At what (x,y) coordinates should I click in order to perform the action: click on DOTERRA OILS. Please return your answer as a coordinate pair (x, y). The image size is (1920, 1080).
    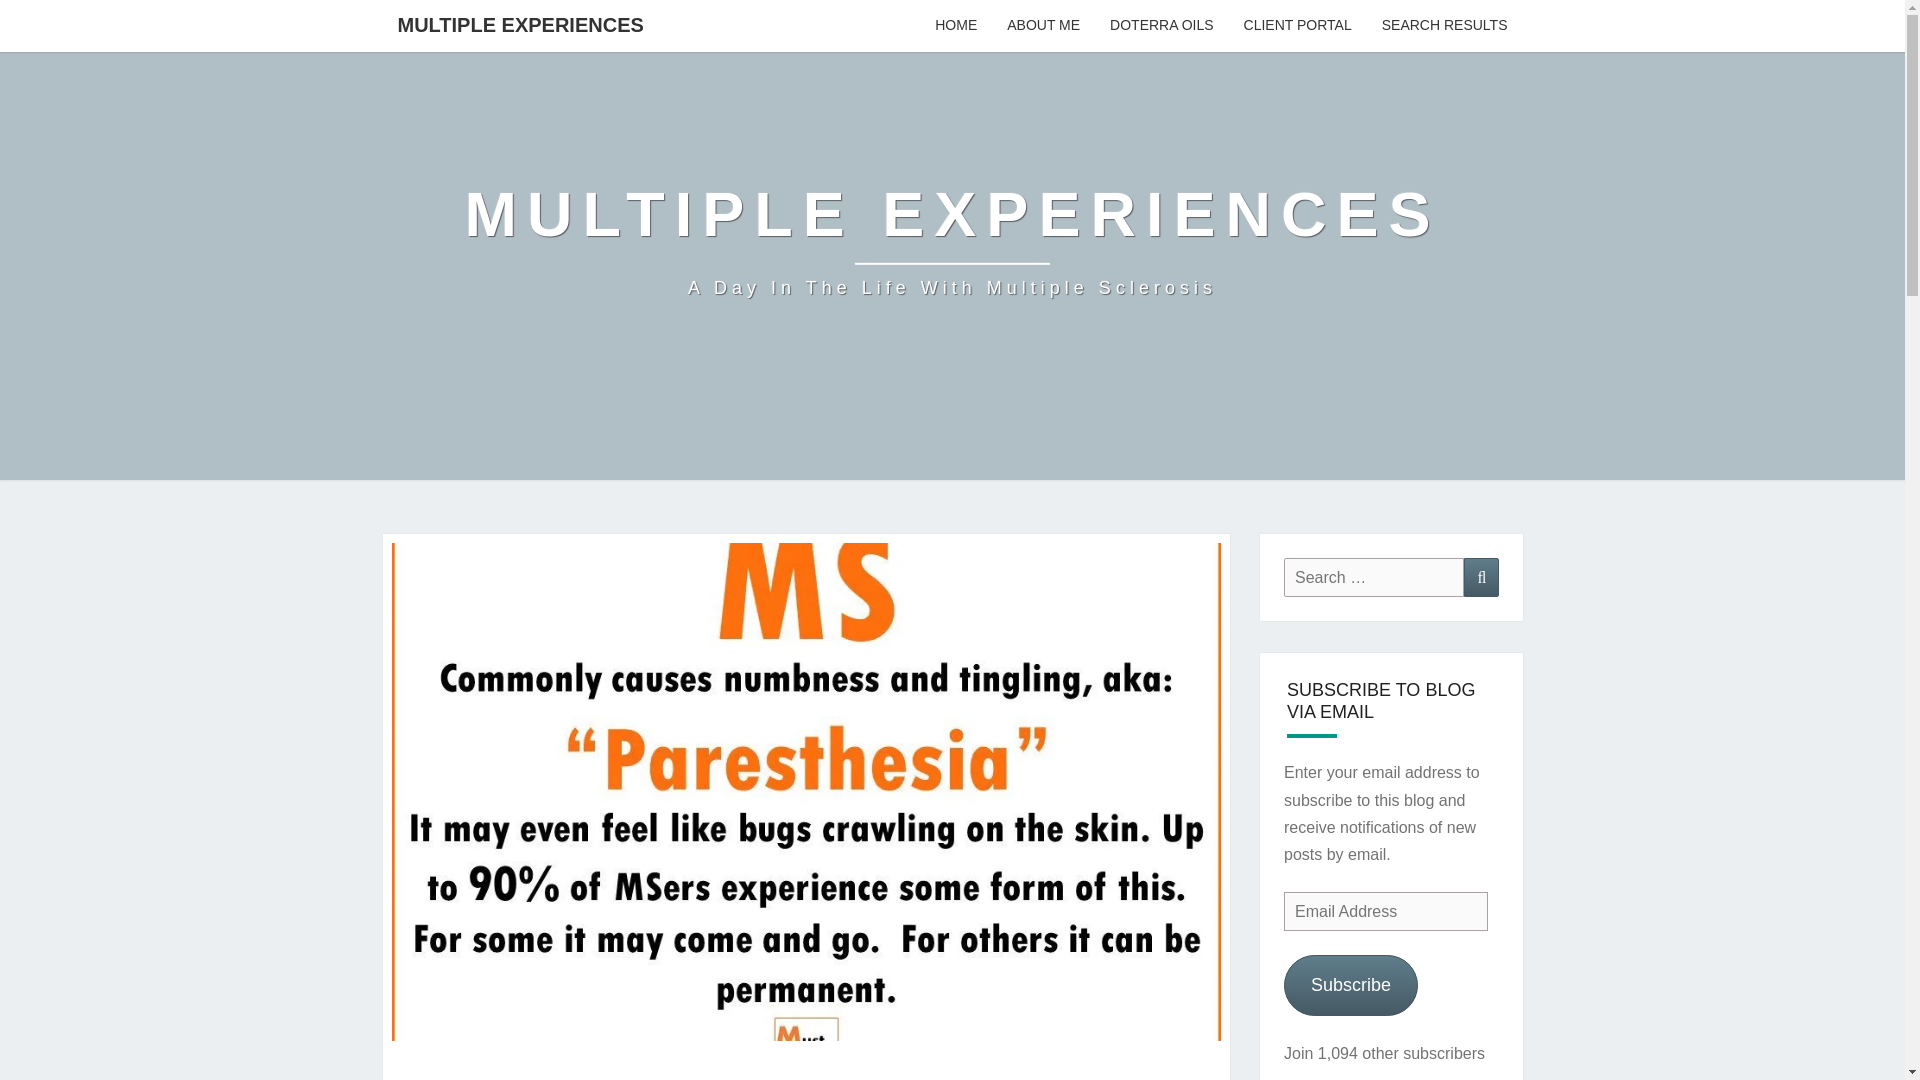
    Looking at the image, I should click on (1161, 26).